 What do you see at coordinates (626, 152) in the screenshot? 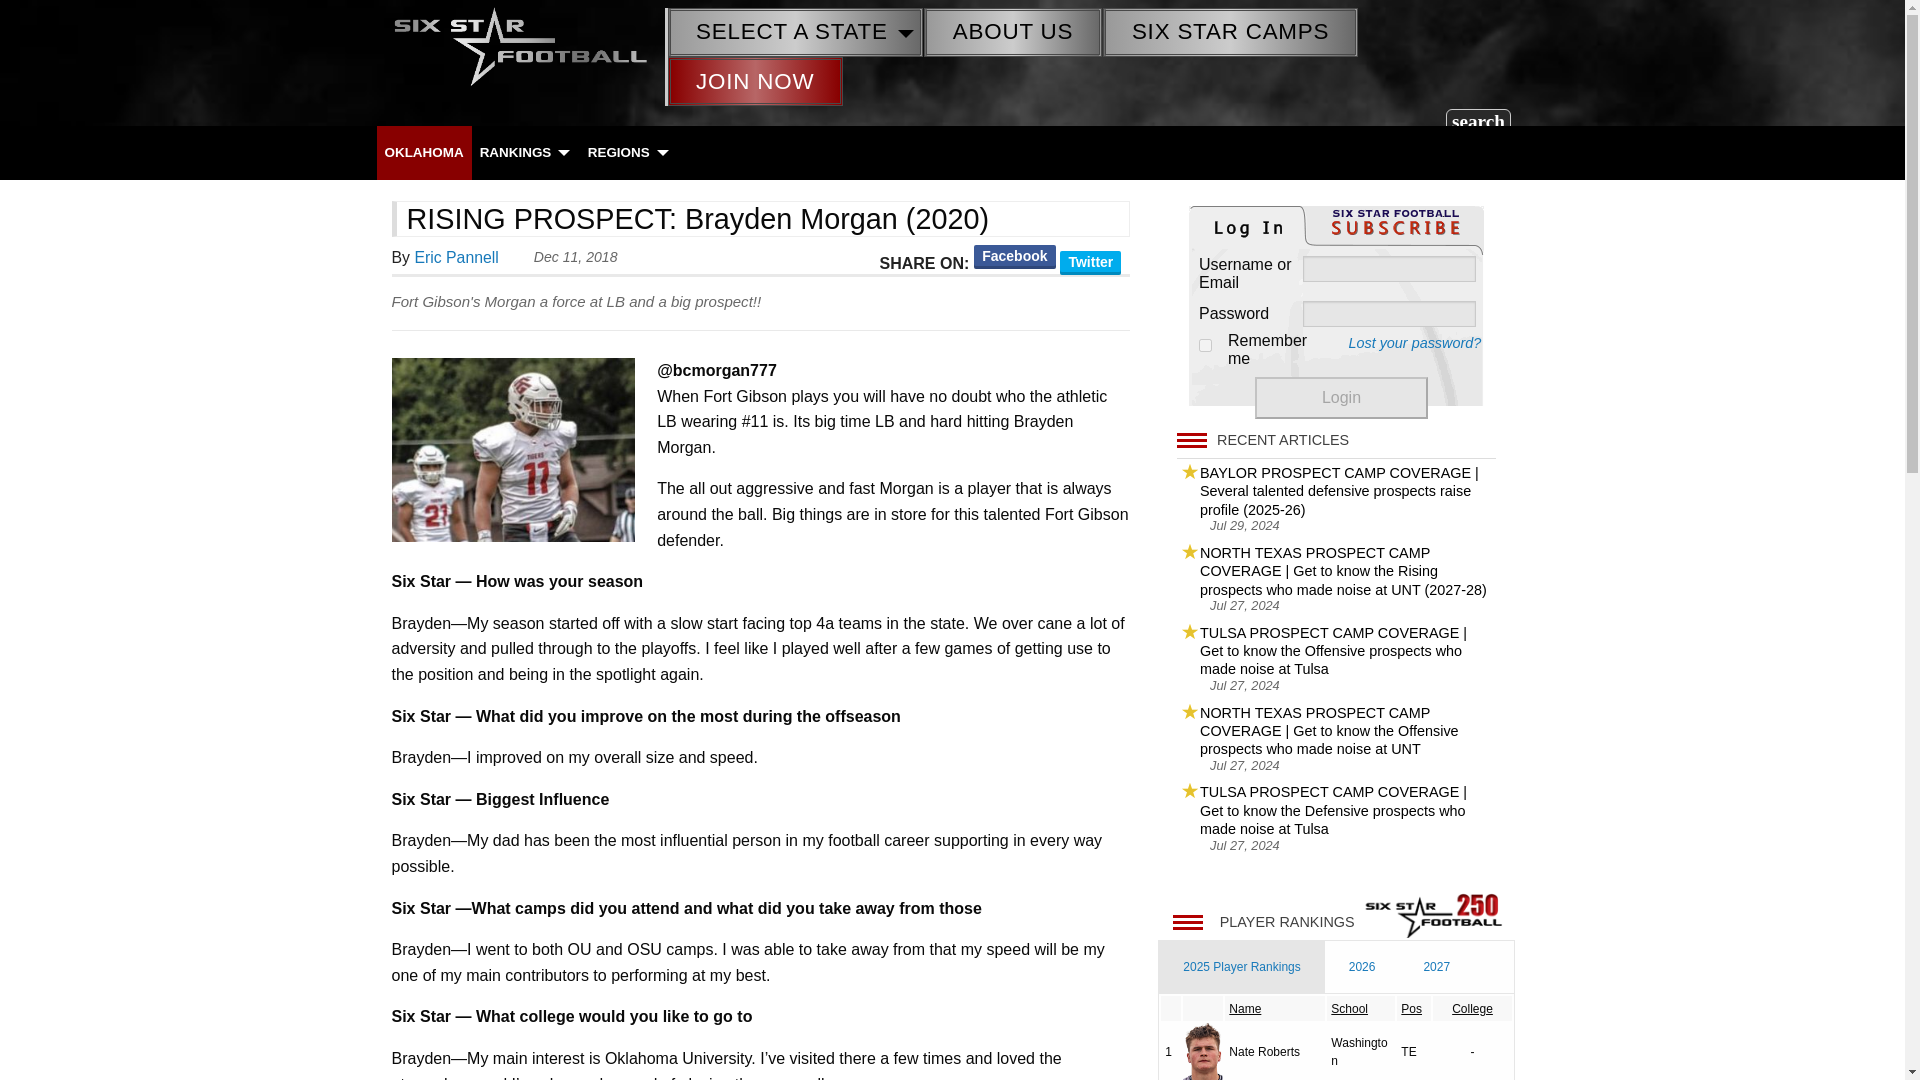
I see `REGIONS` at bounding box center [626, 152].